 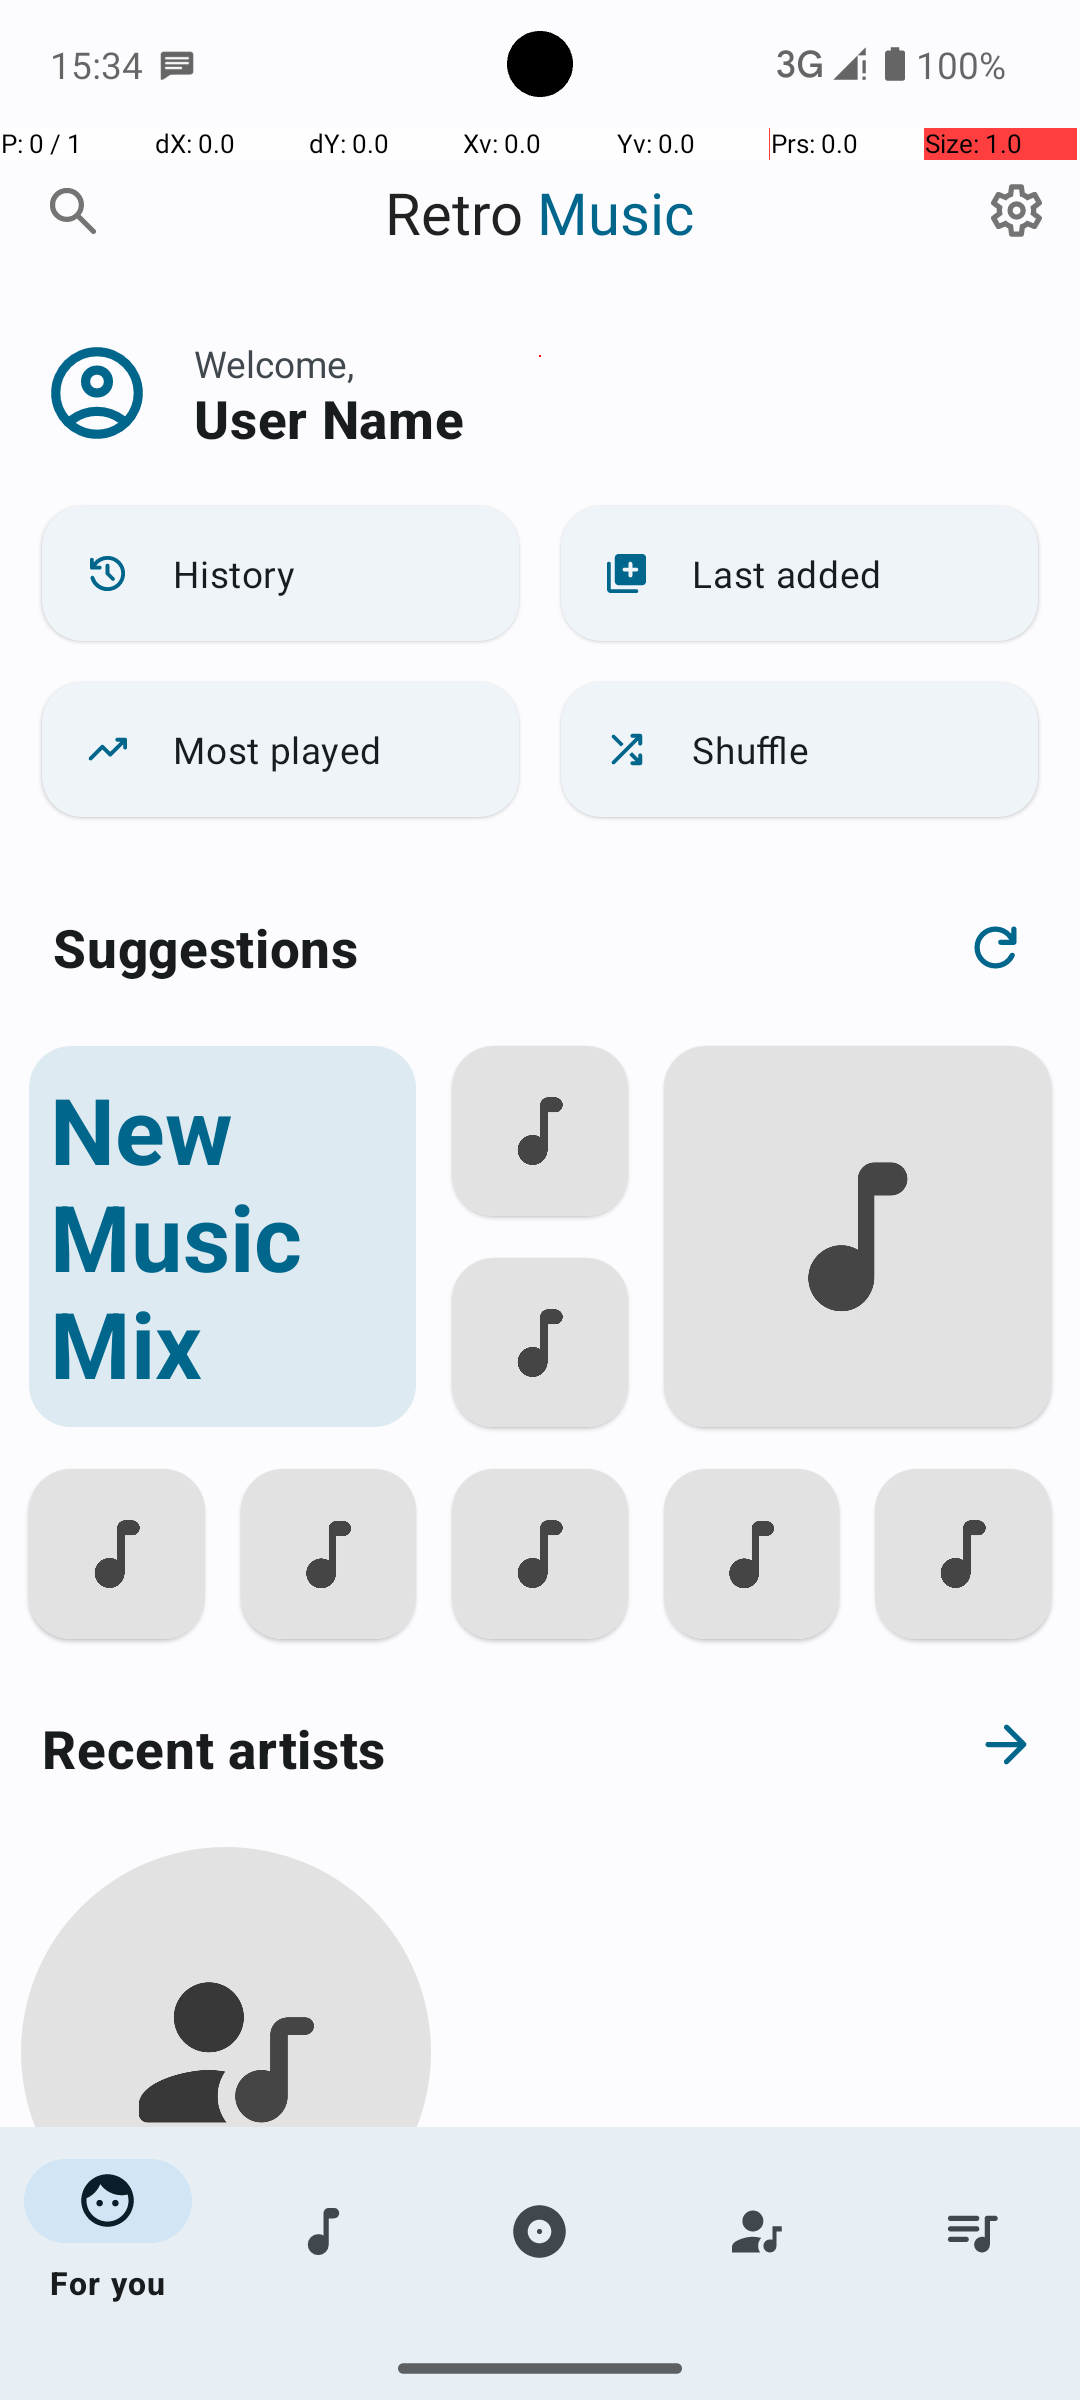 What do you see at coordinates (800, 574) in the screenshot?
I see `Last added` at bounding box center [800, 574].